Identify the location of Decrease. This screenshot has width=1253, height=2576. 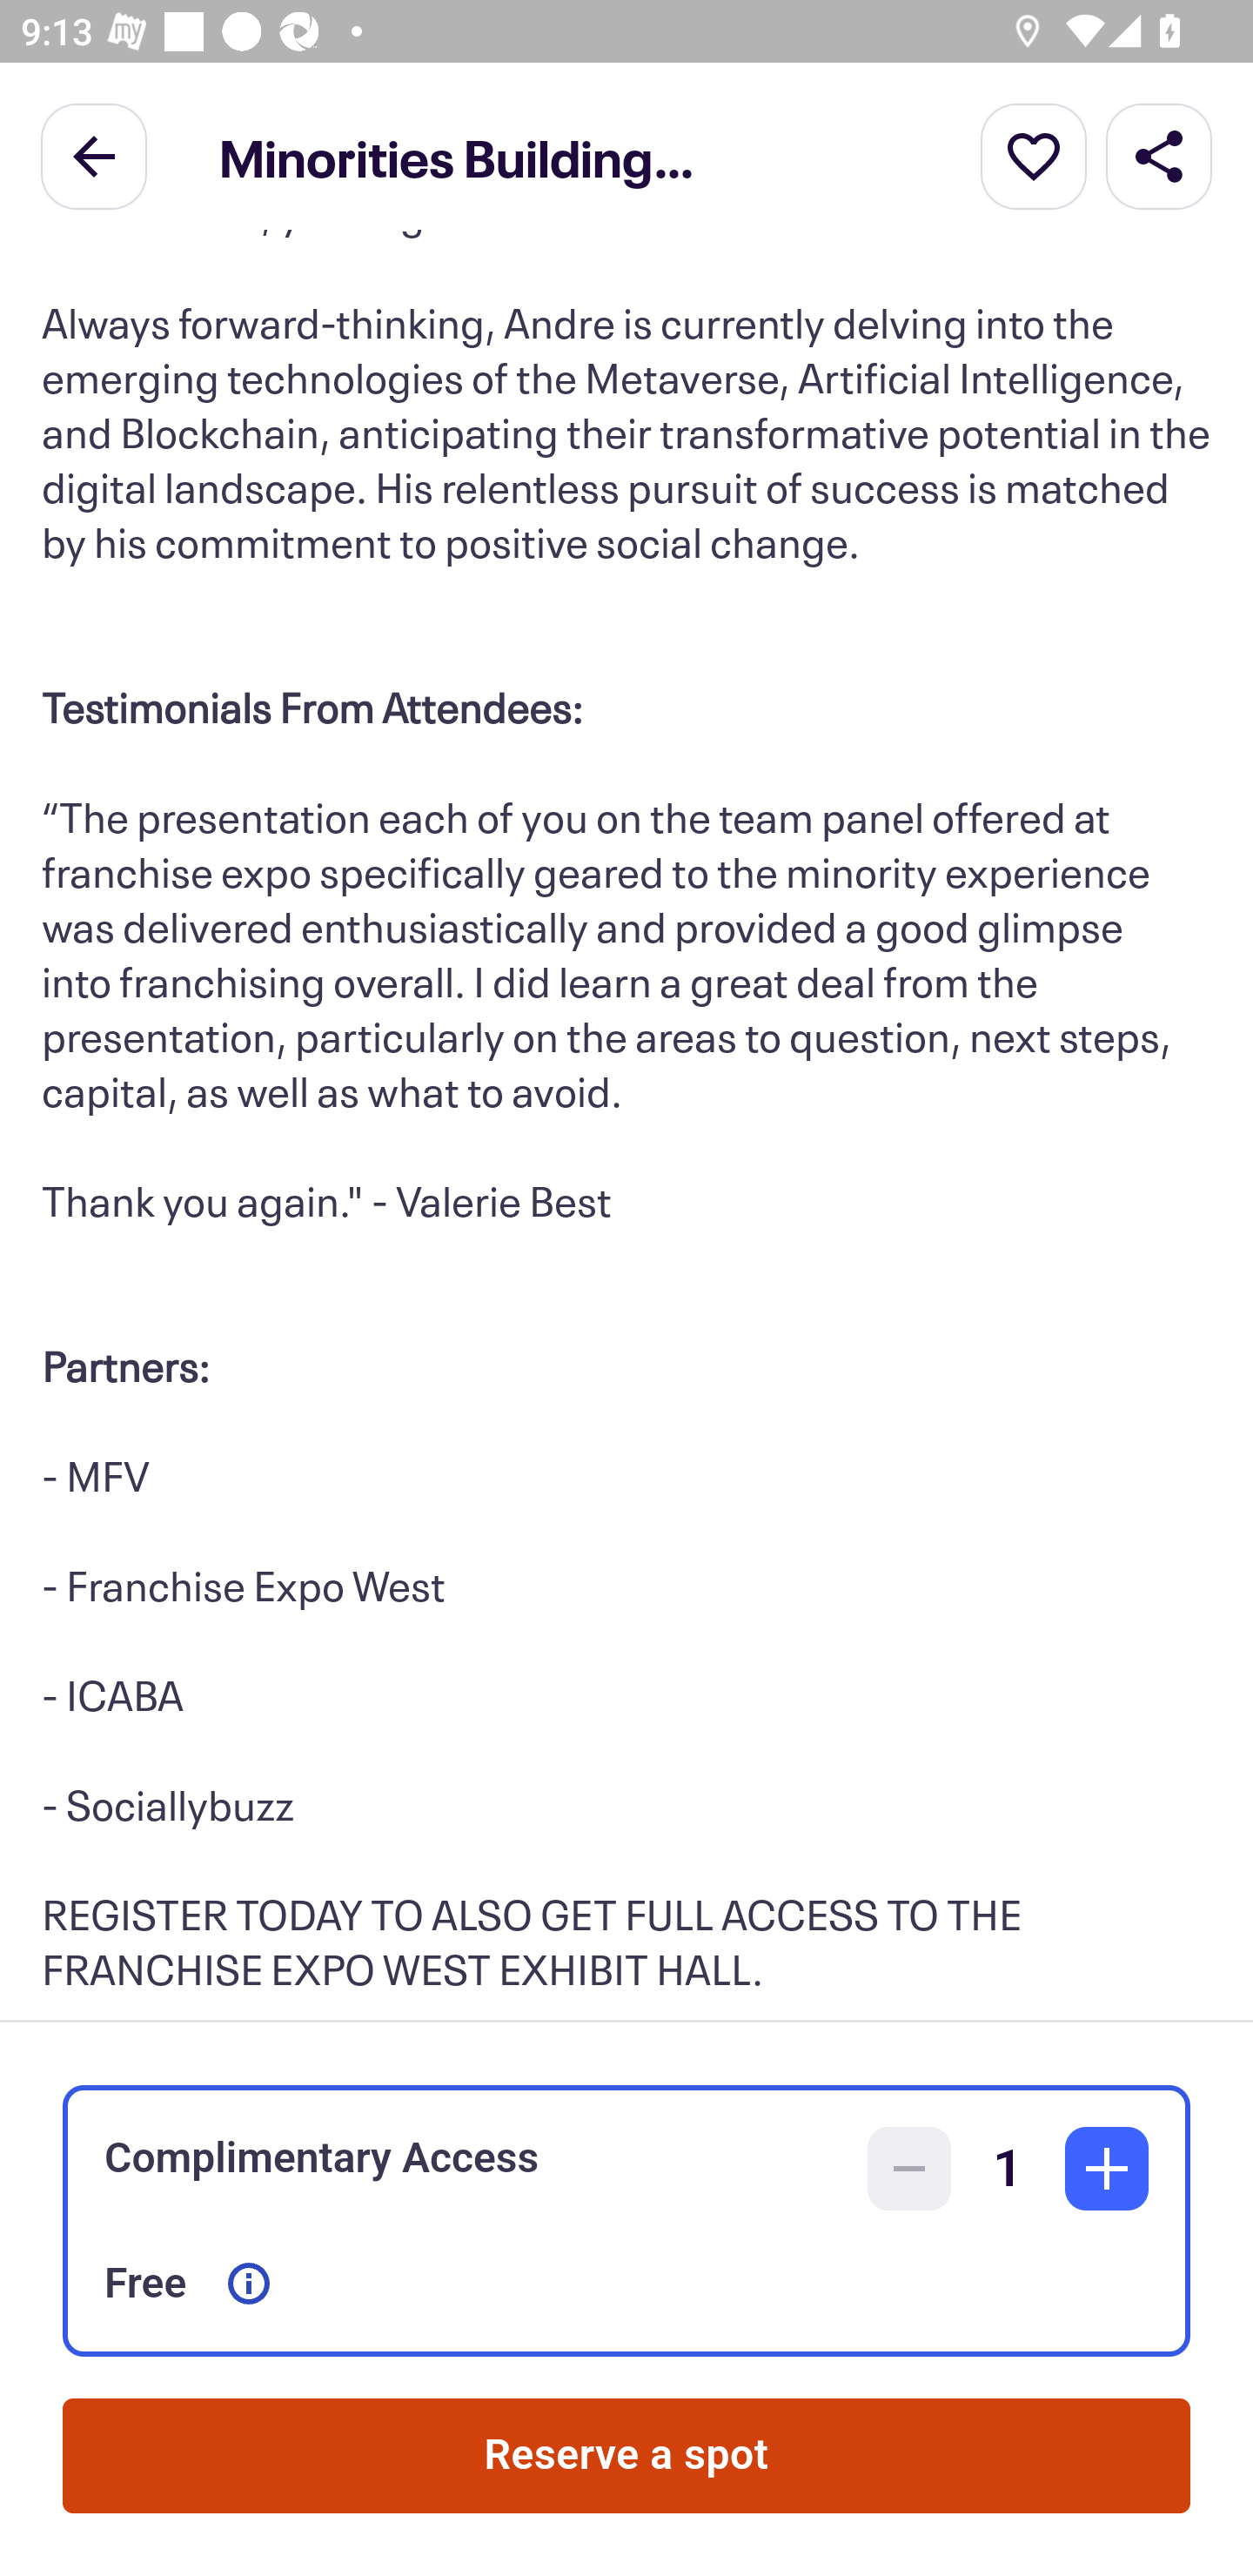
(909, 2169).